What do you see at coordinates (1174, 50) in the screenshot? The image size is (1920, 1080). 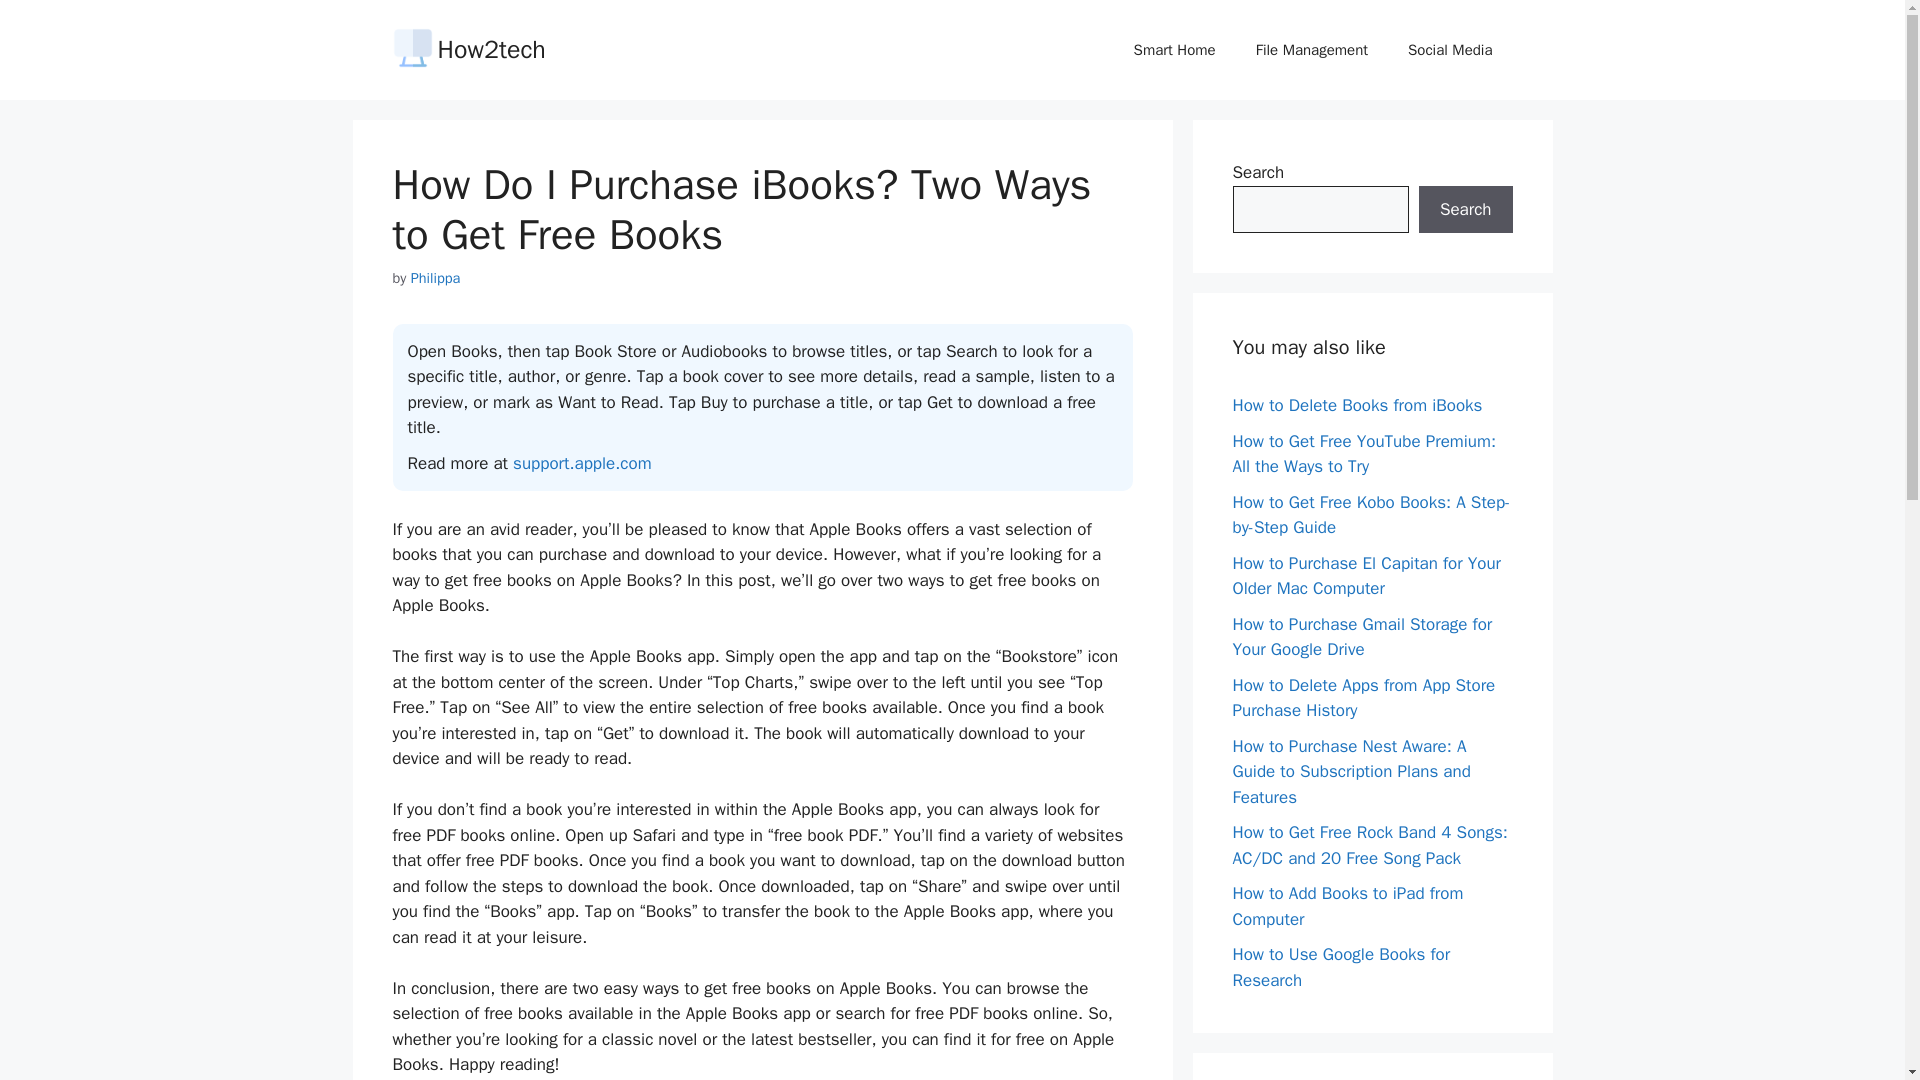 I see `Smart Home` at bounding box center [1174, 50].